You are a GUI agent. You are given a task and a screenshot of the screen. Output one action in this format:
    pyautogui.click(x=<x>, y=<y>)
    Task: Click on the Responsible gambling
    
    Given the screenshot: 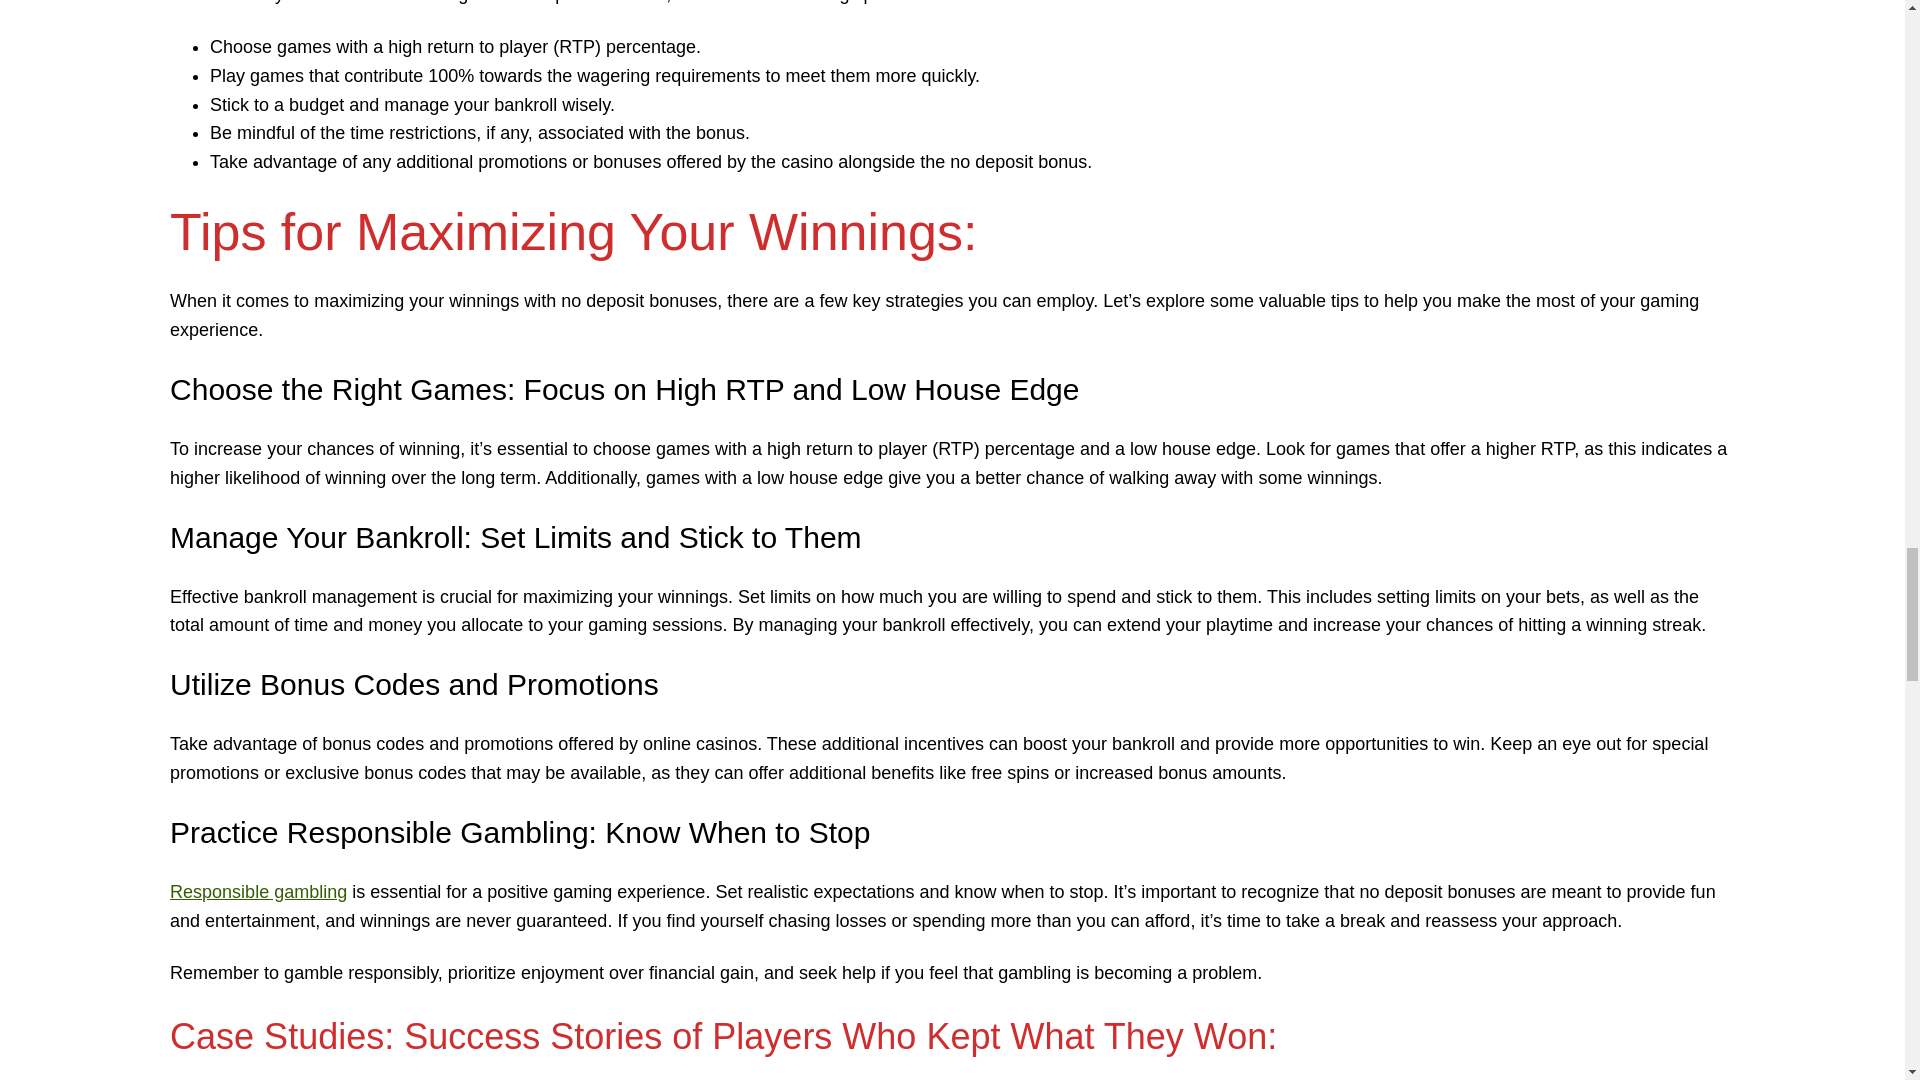 What is the action you would take?
    pyautogui.click(x=258, y=892)
    